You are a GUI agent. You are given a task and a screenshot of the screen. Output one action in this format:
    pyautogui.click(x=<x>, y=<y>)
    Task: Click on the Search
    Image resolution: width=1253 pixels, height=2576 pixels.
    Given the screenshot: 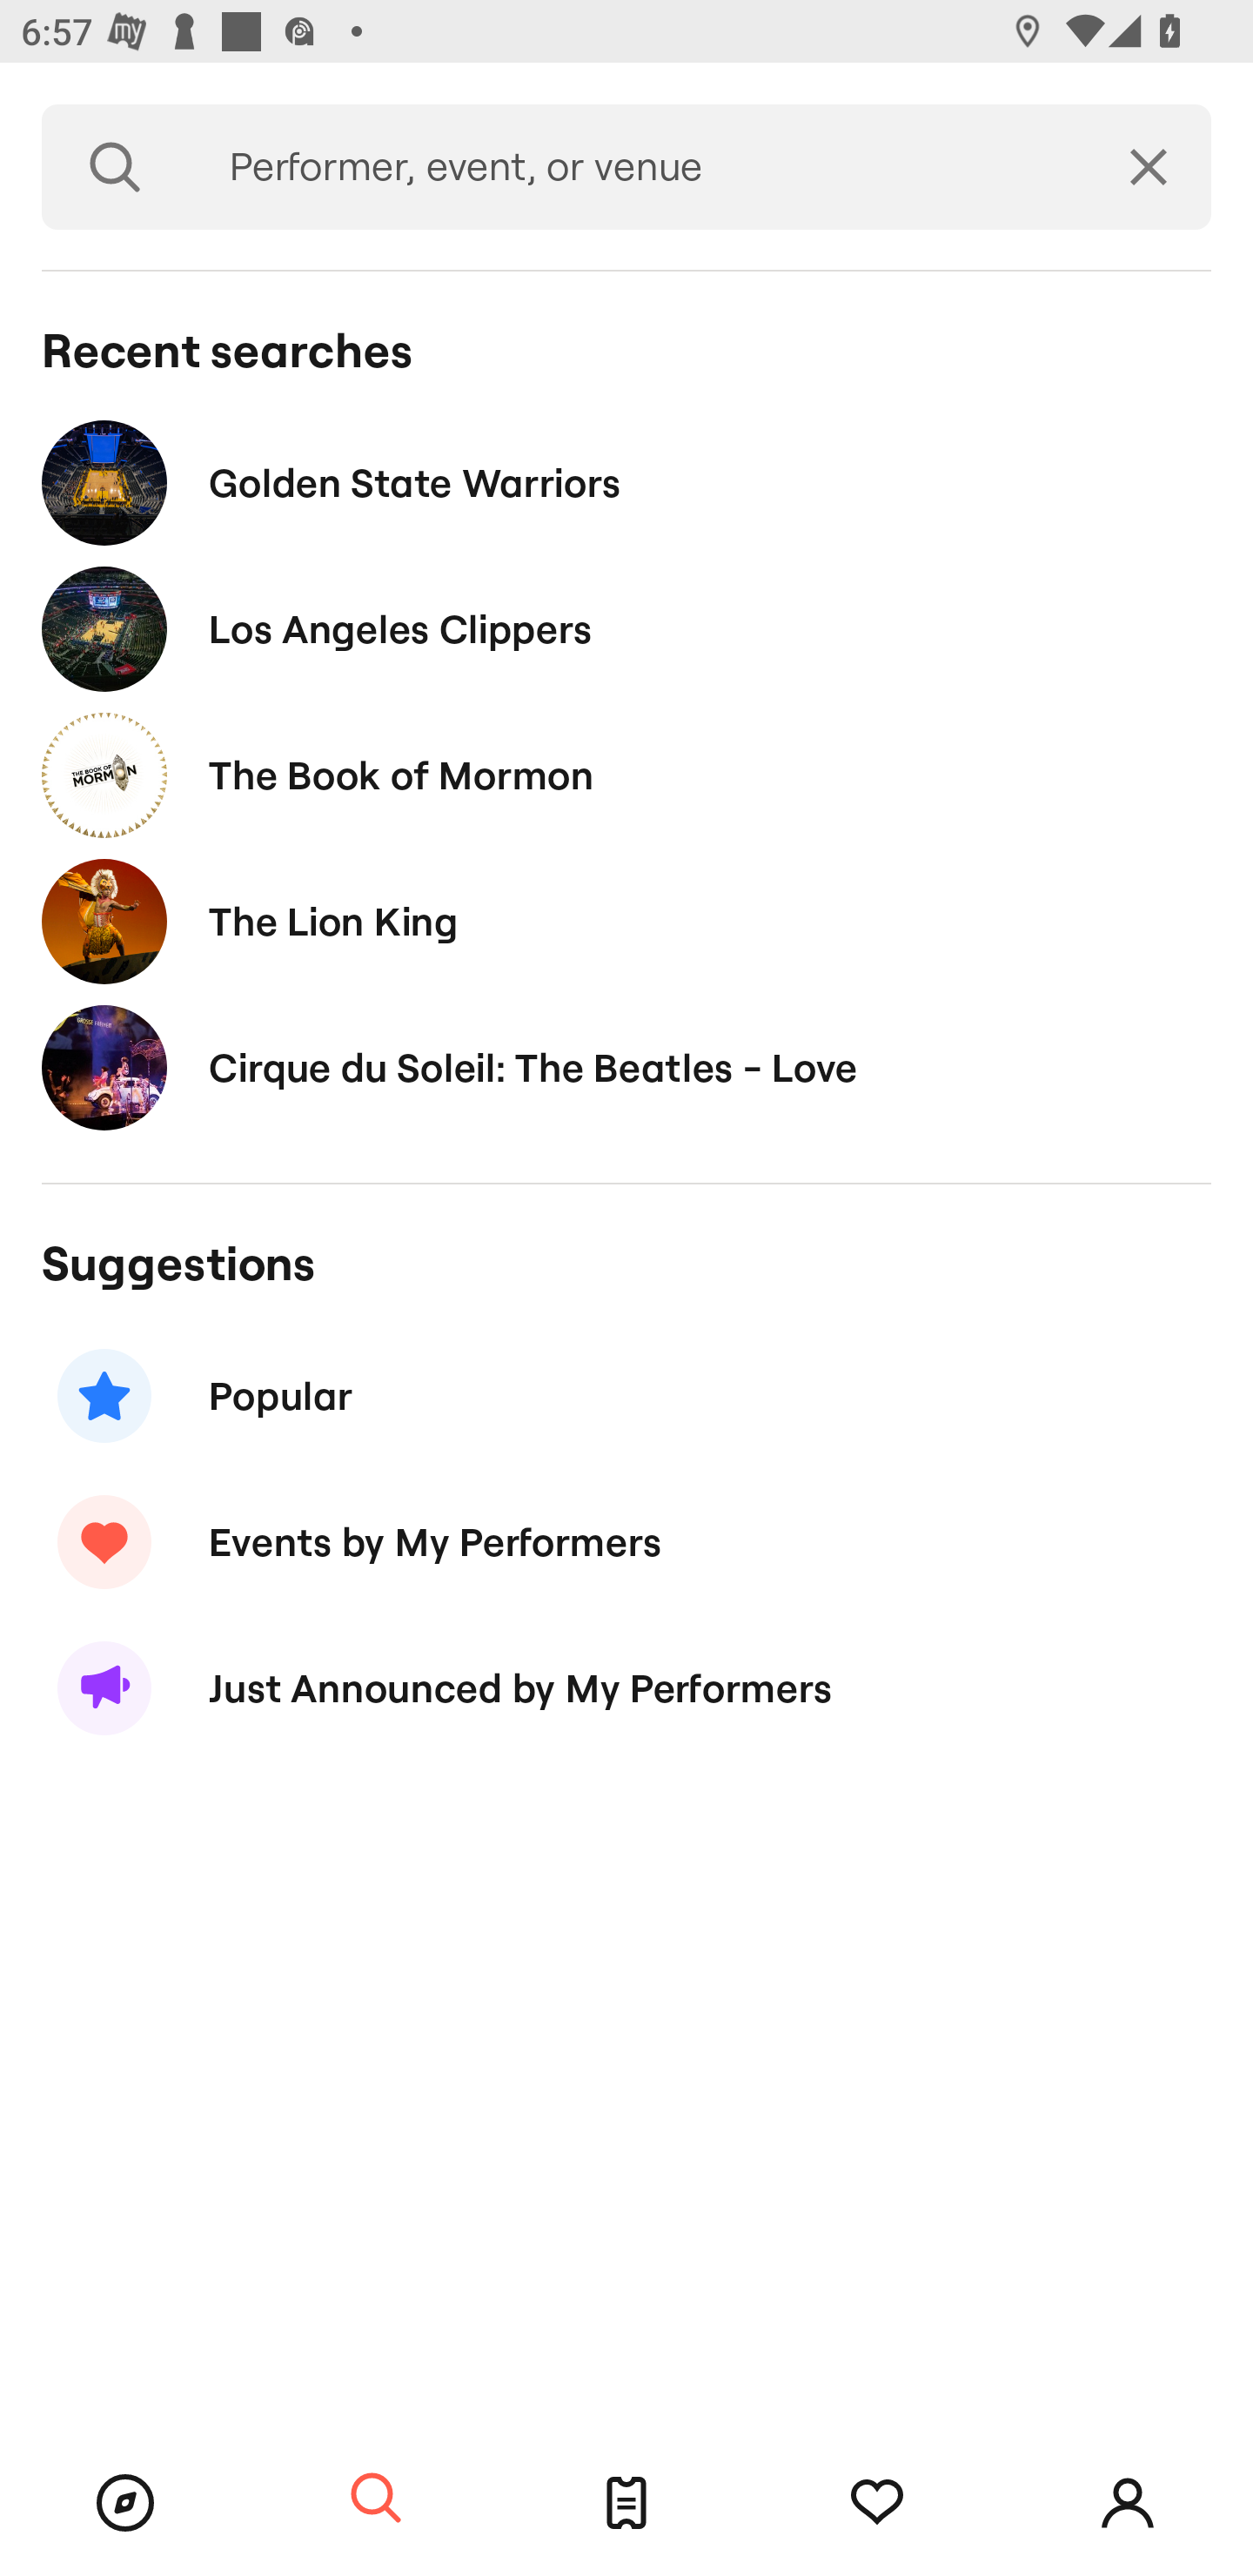 What is the action you would take?
    pyautogui.click(x=115, y=167)
    